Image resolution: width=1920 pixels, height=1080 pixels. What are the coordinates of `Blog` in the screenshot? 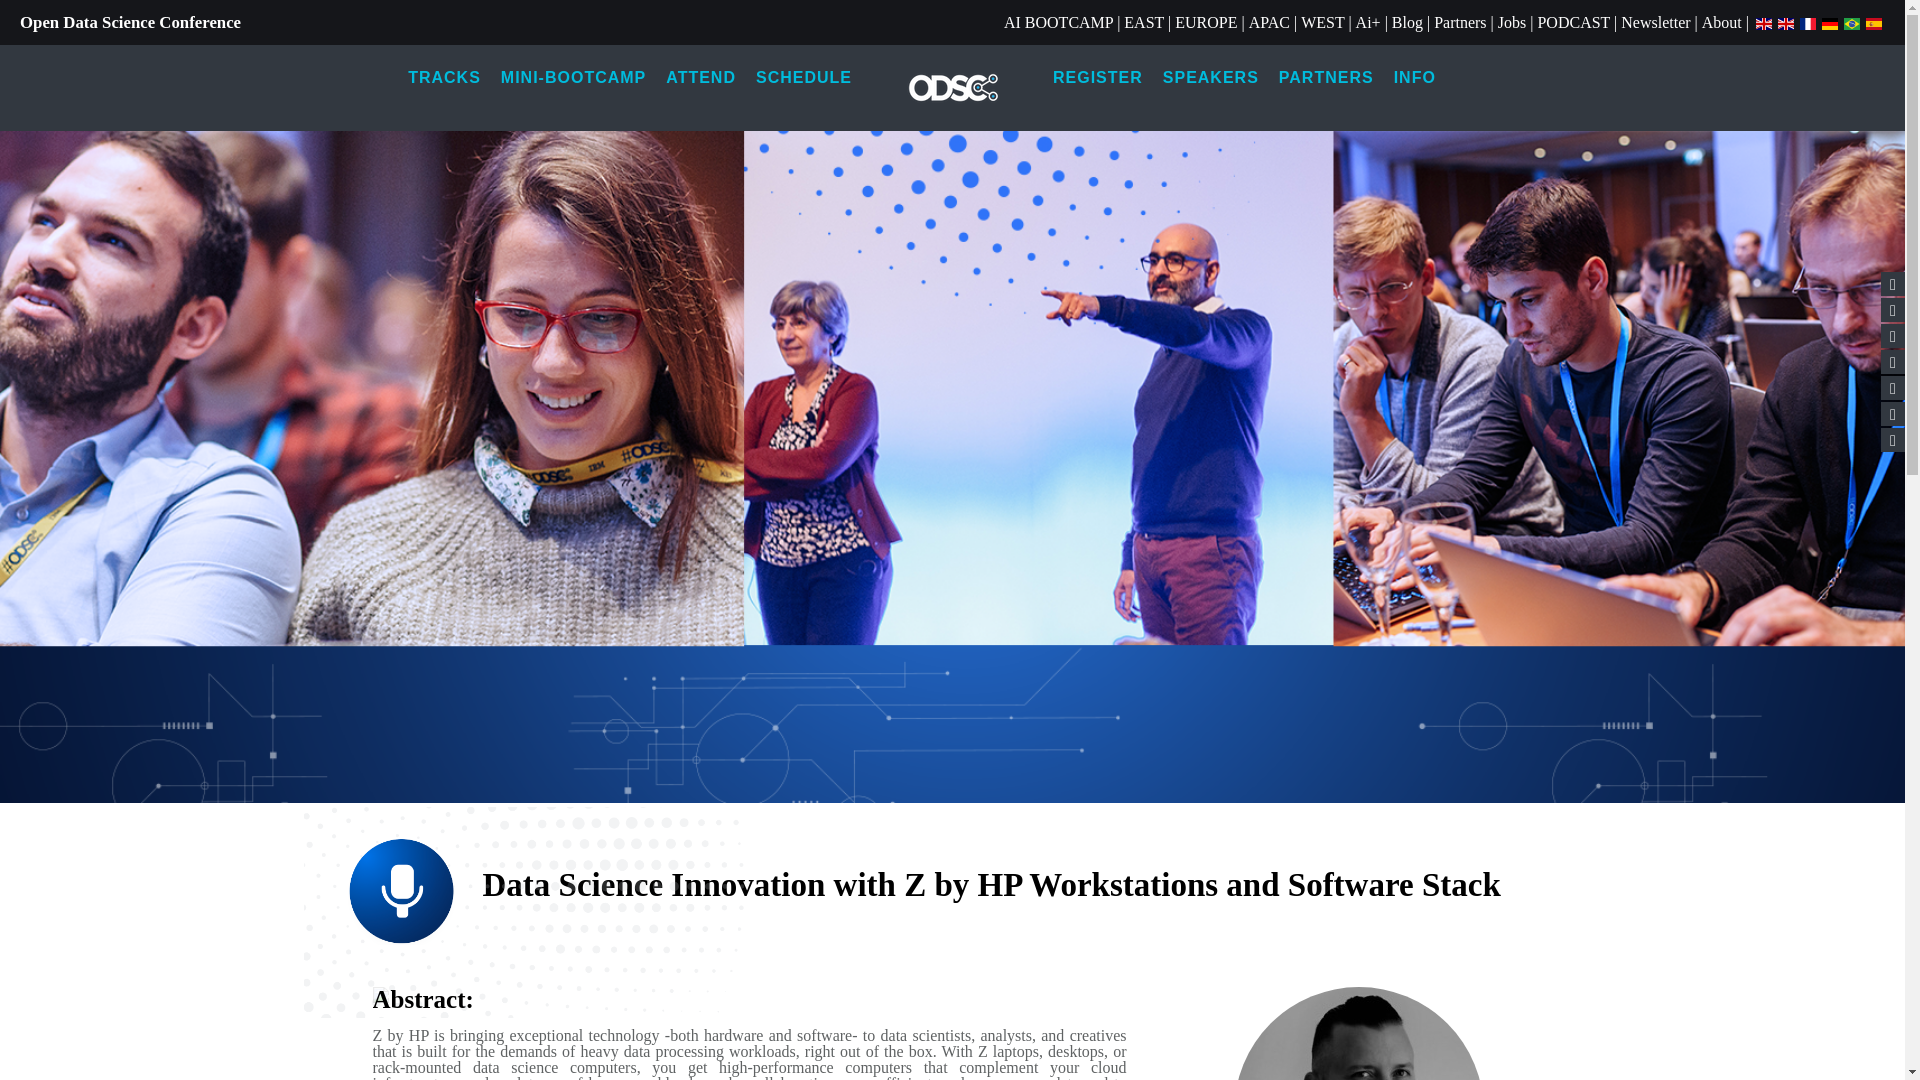 It's located at (1407, 22).